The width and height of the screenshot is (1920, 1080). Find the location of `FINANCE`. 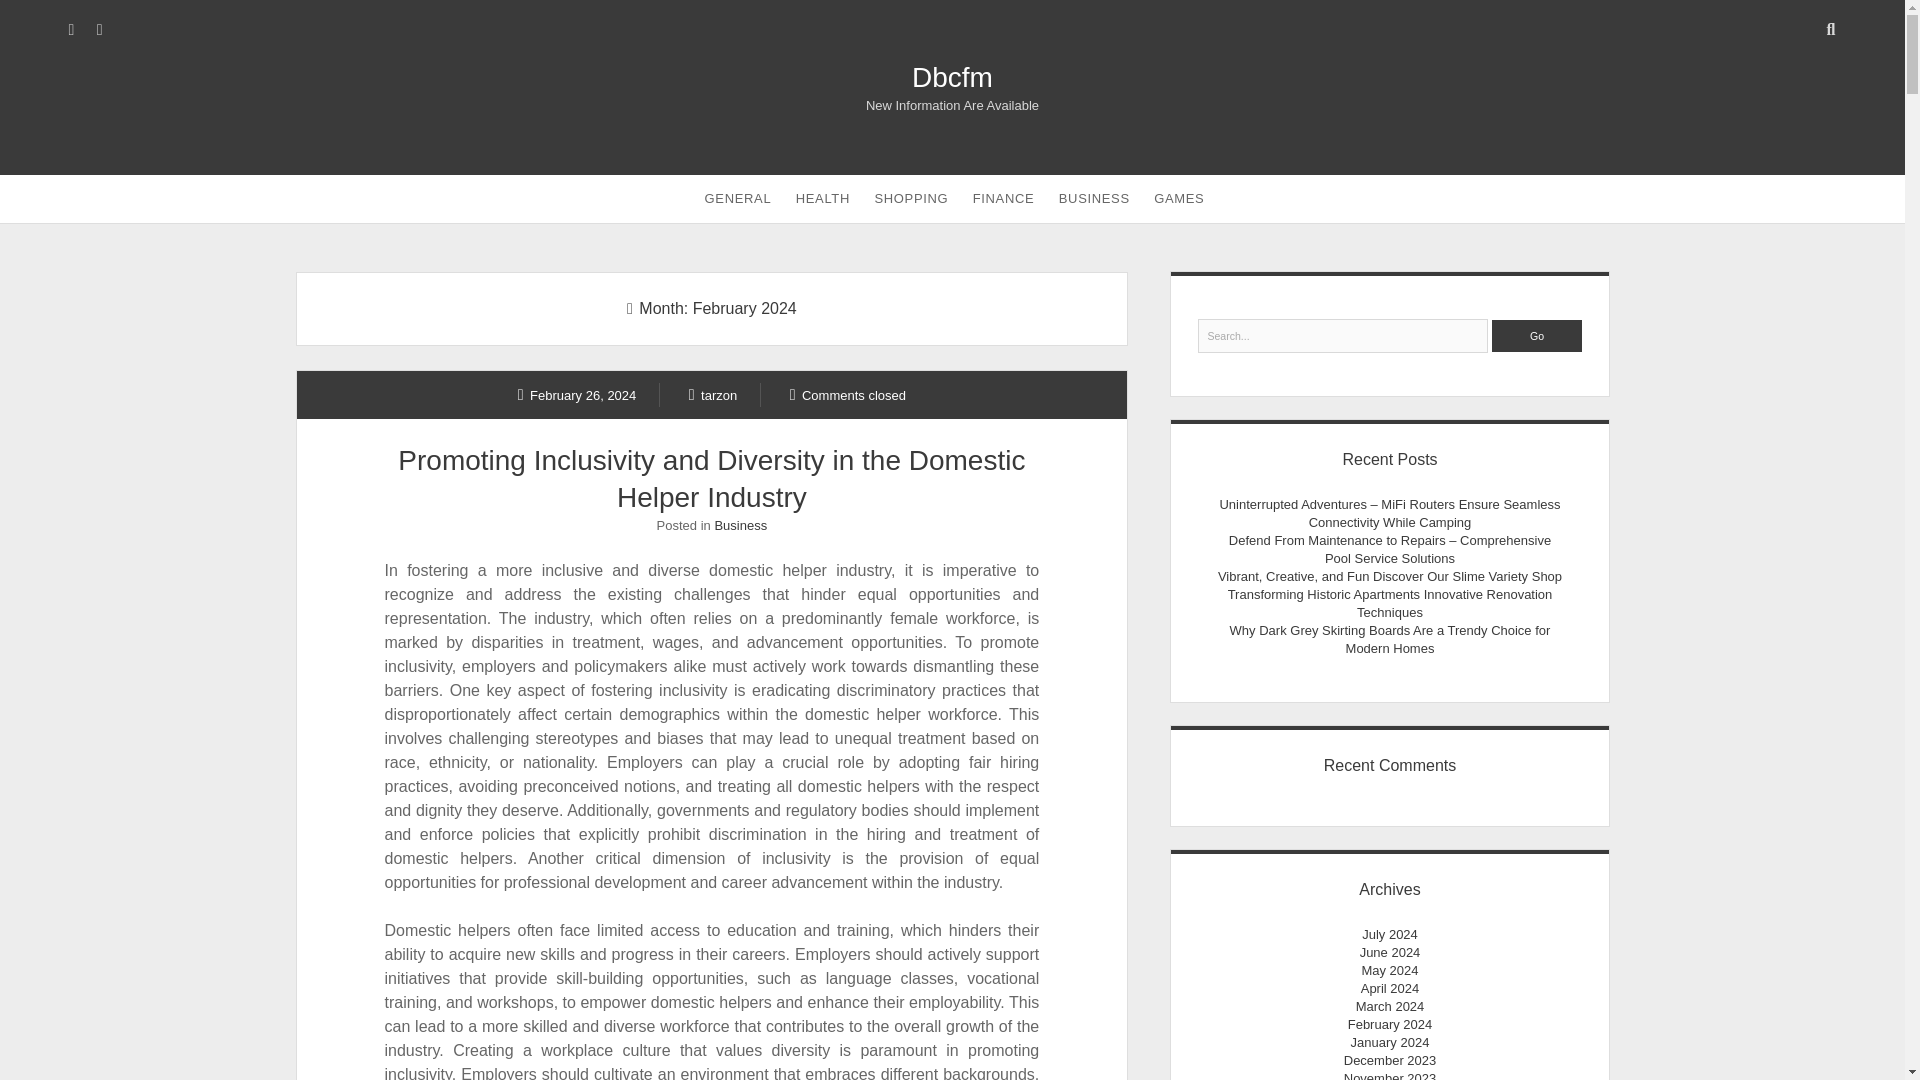

FINANCE is located at coordinates (1004, 198).